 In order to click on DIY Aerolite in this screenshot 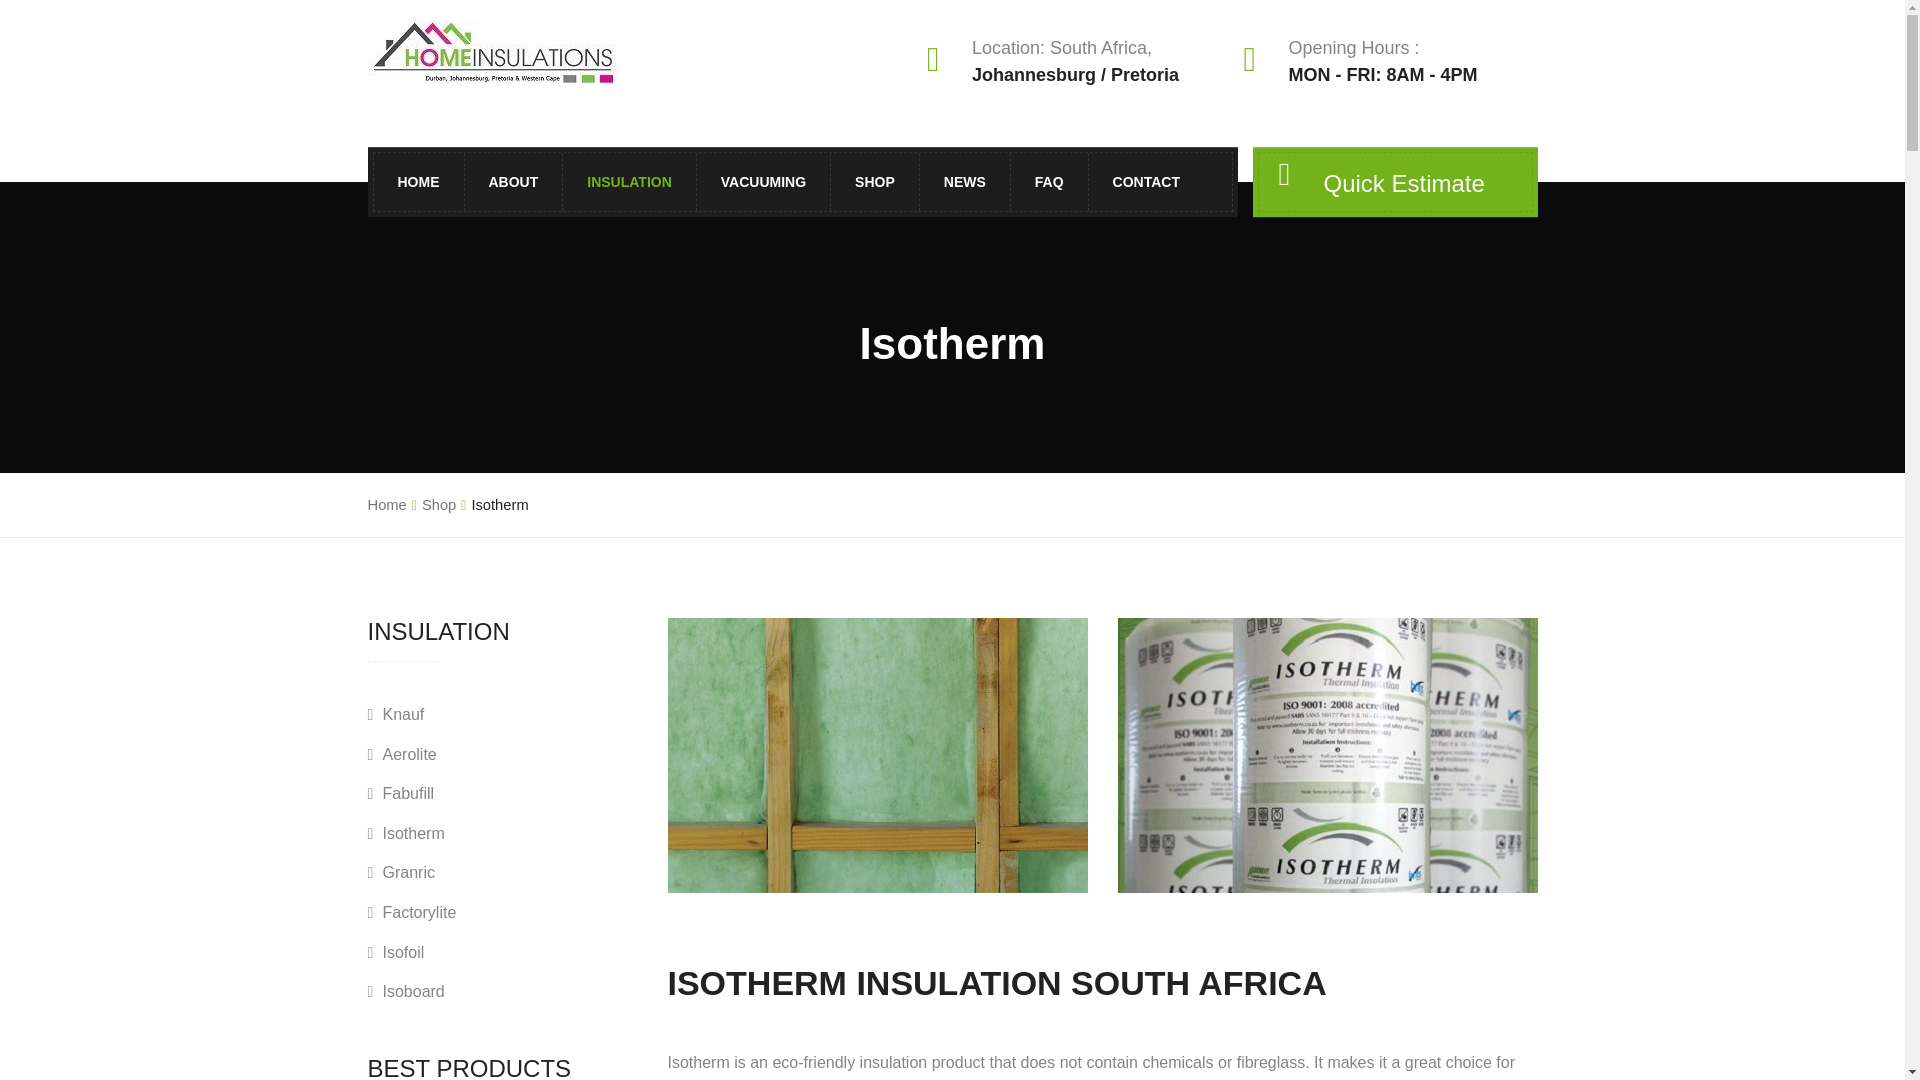, I will do `click(803, 499)`.